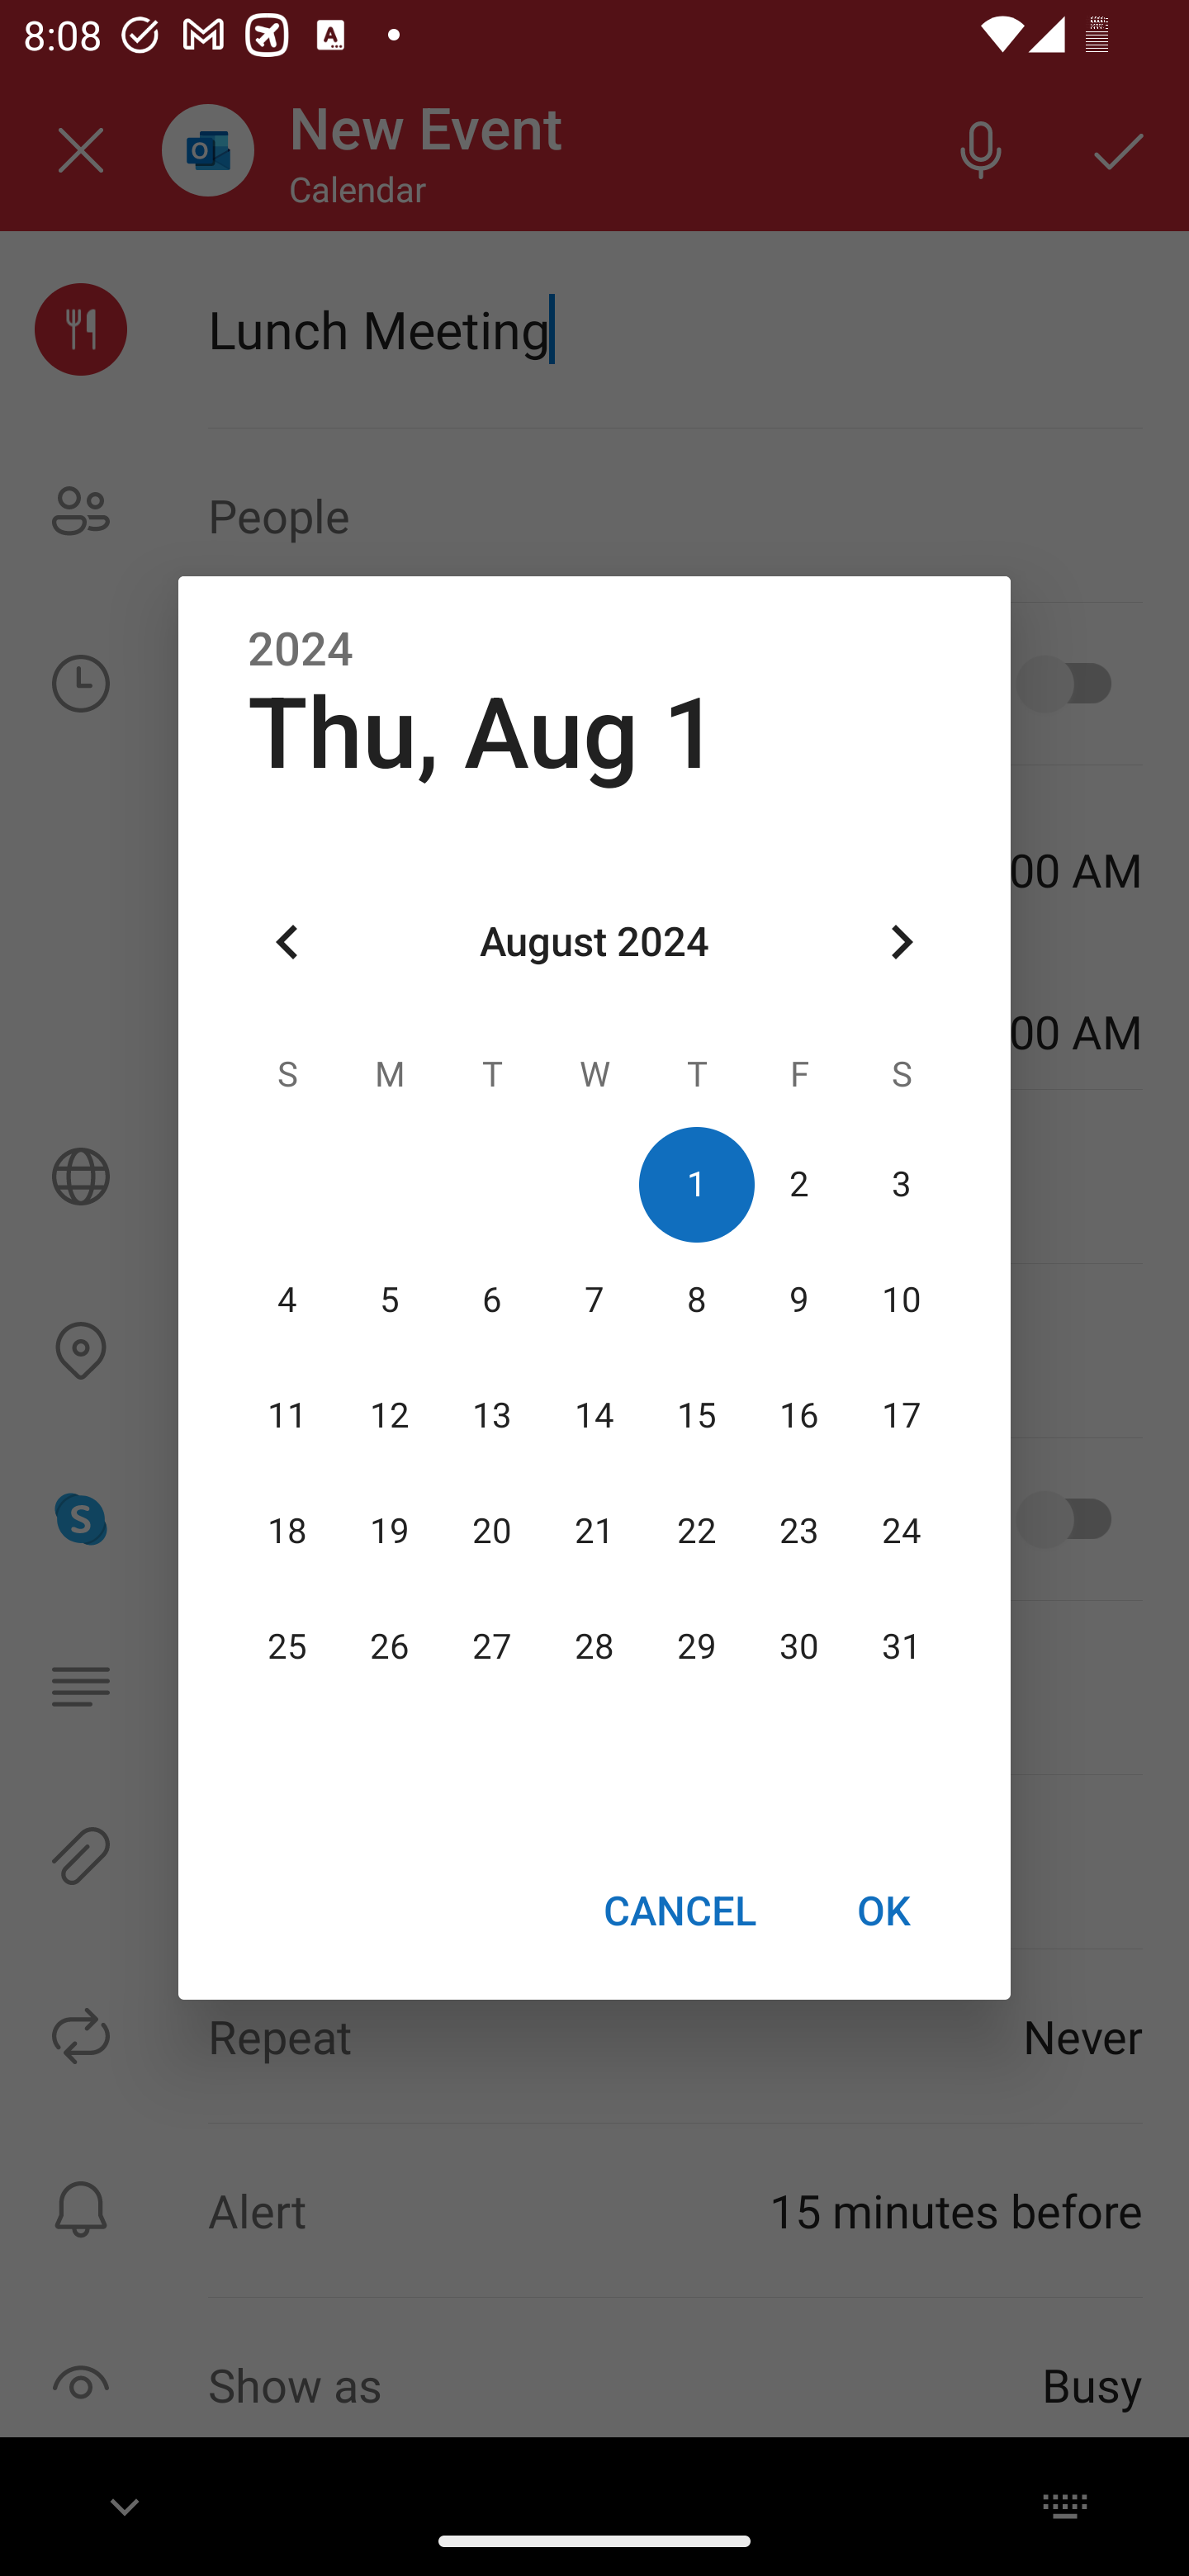 The height and width of the screenshot is (2576, 1189). I want to click on Previous month, so click(287, 943).